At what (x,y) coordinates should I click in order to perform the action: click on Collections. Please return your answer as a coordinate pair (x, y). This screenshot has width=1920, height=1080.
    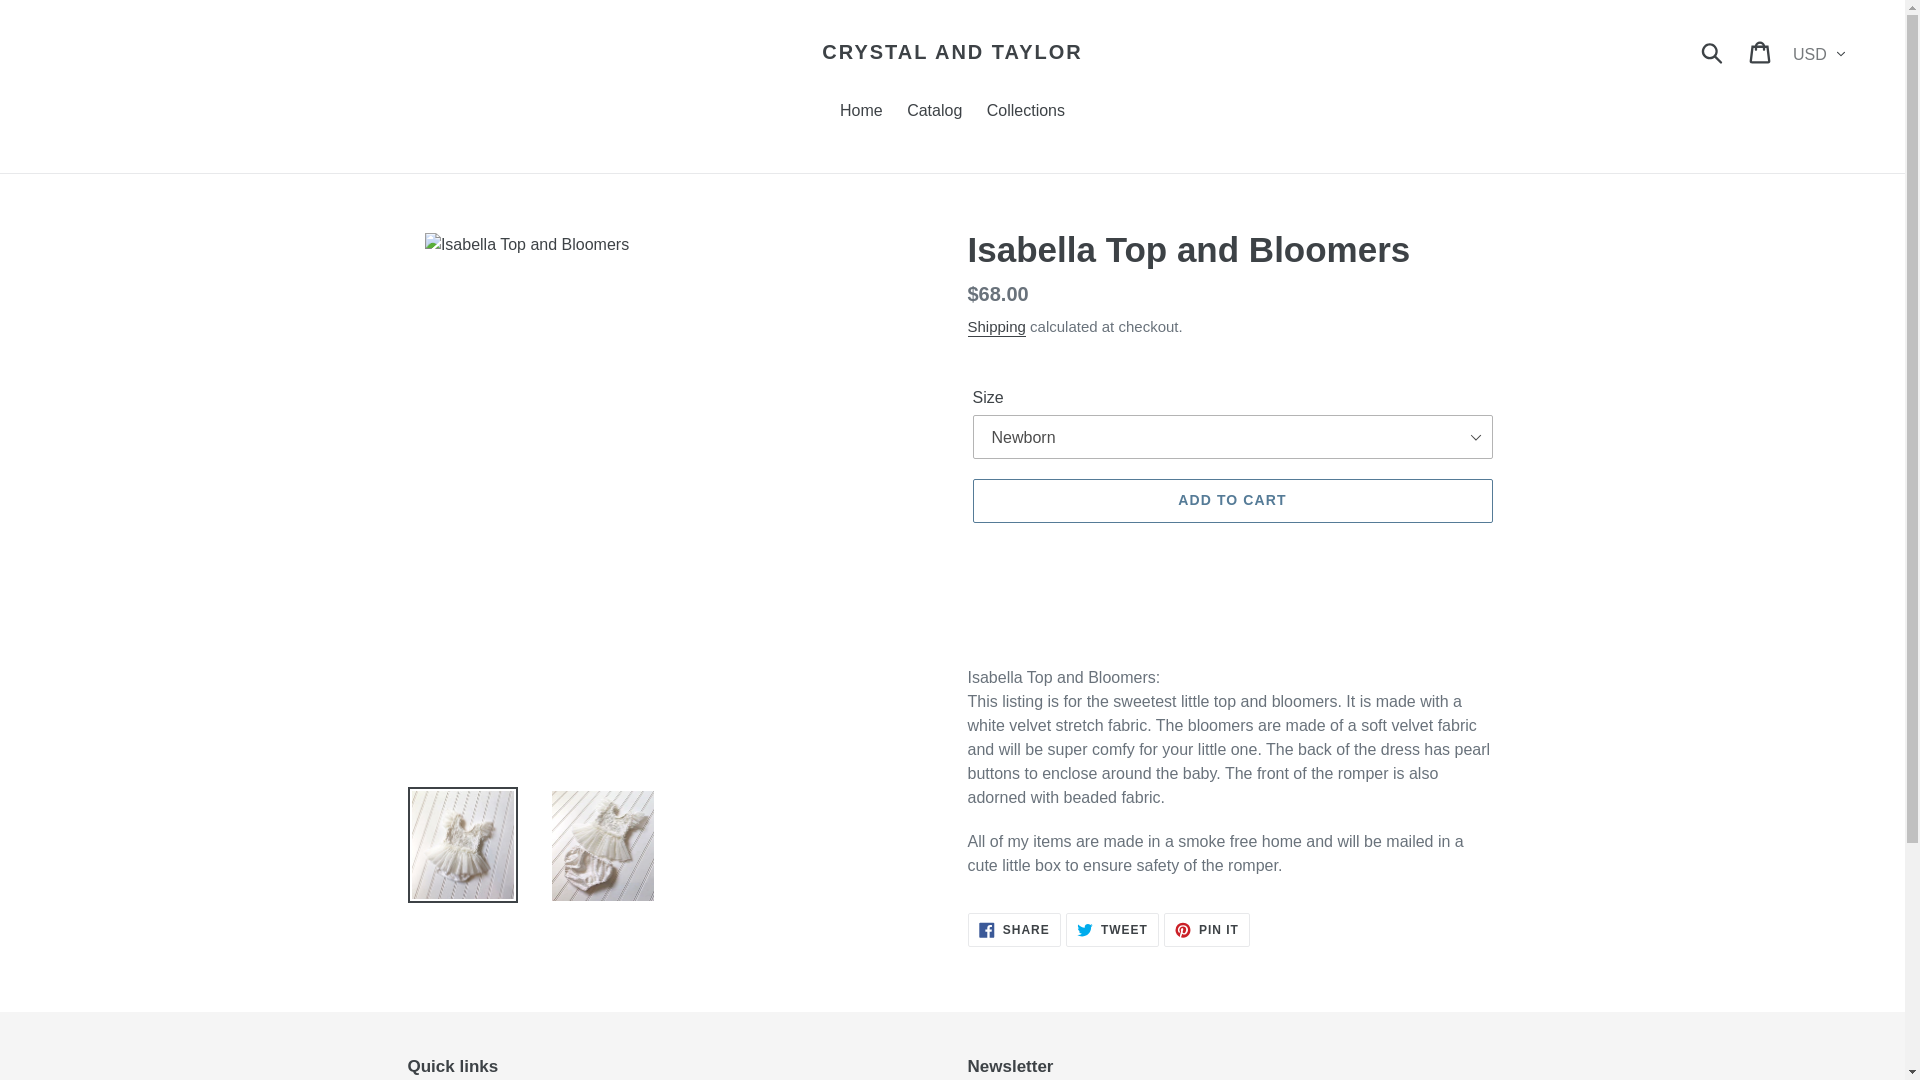
    Looking at the image, I should click on (1112, 930).